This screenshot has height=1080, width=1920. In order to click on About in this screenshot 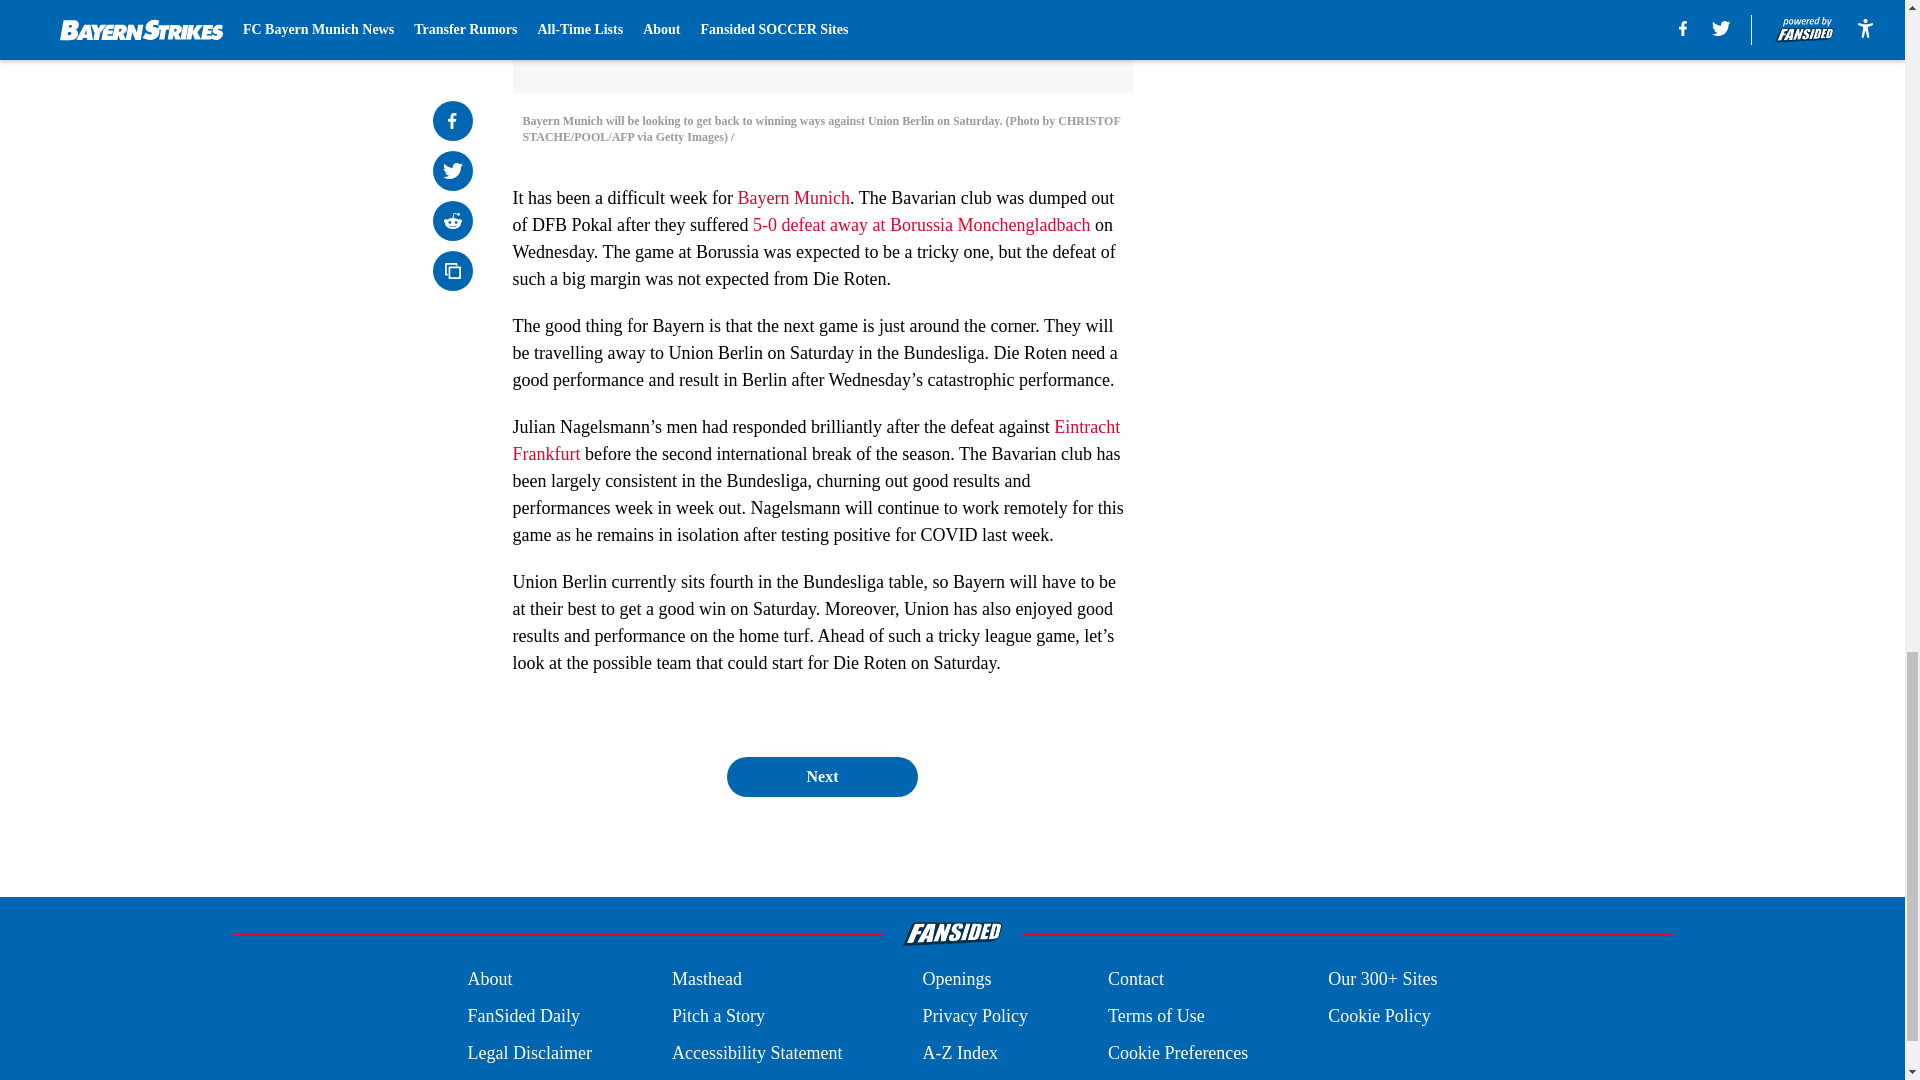, I will do `click(489, 978)`.